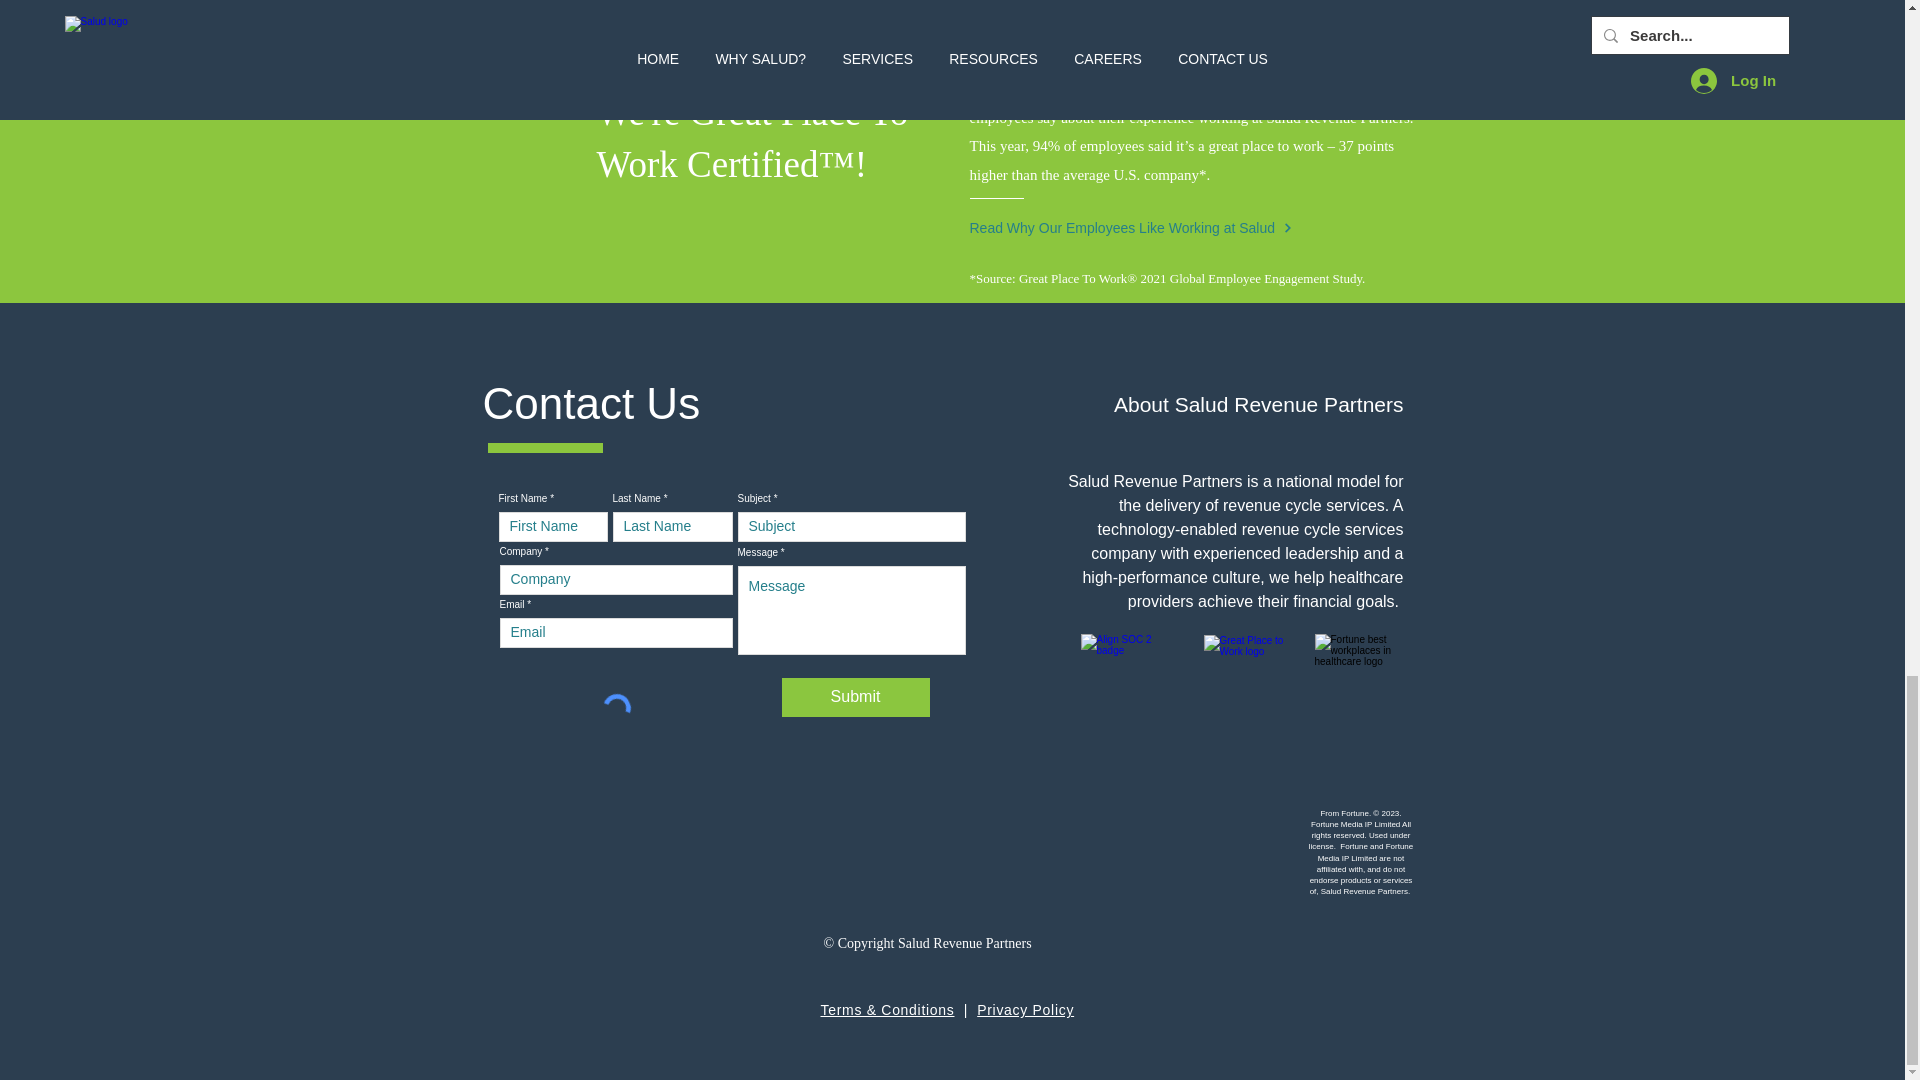 The image size is (1920, 1080). What do you see at coordinates (855, 698) in the screenshot?
I see `Submit` at bounding box center [855, 698].